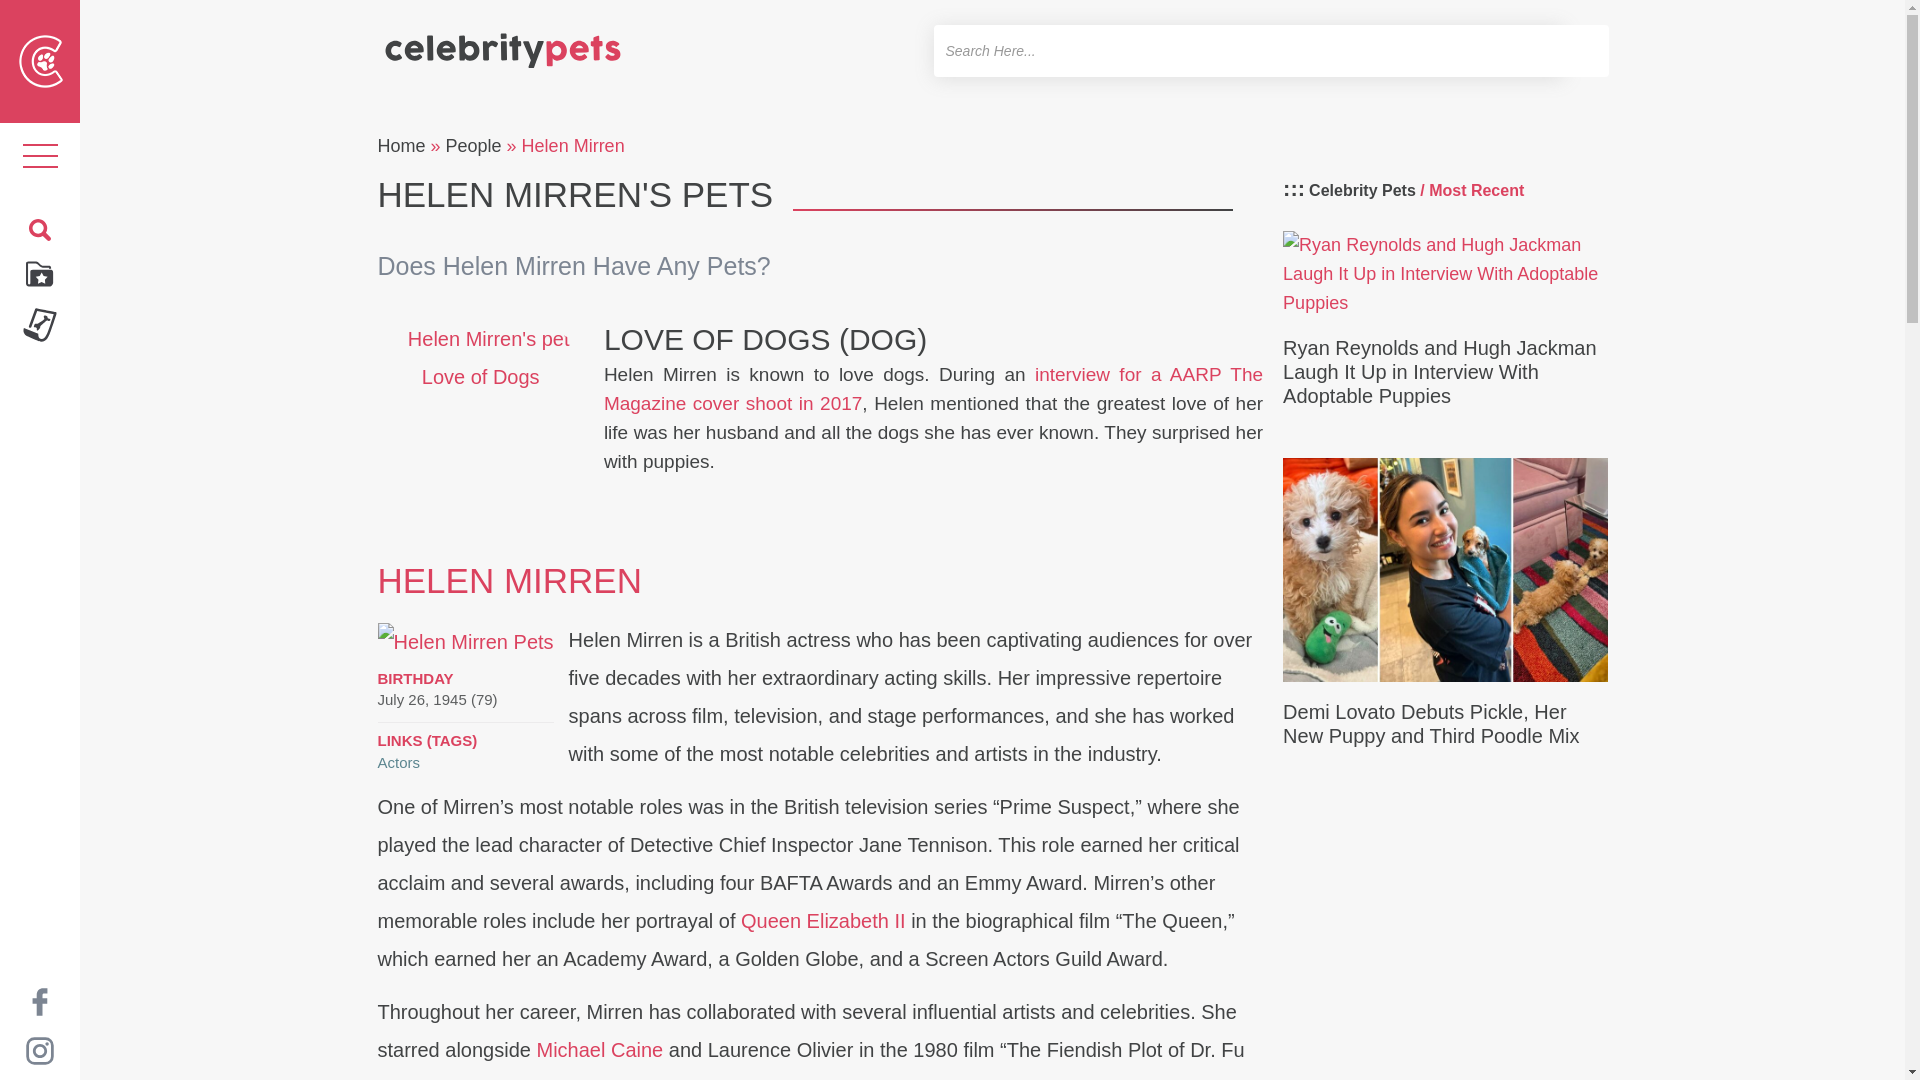 This screenshot has height=1080, width=1920. I want to click on Toggle navigation, so click(39, 155).